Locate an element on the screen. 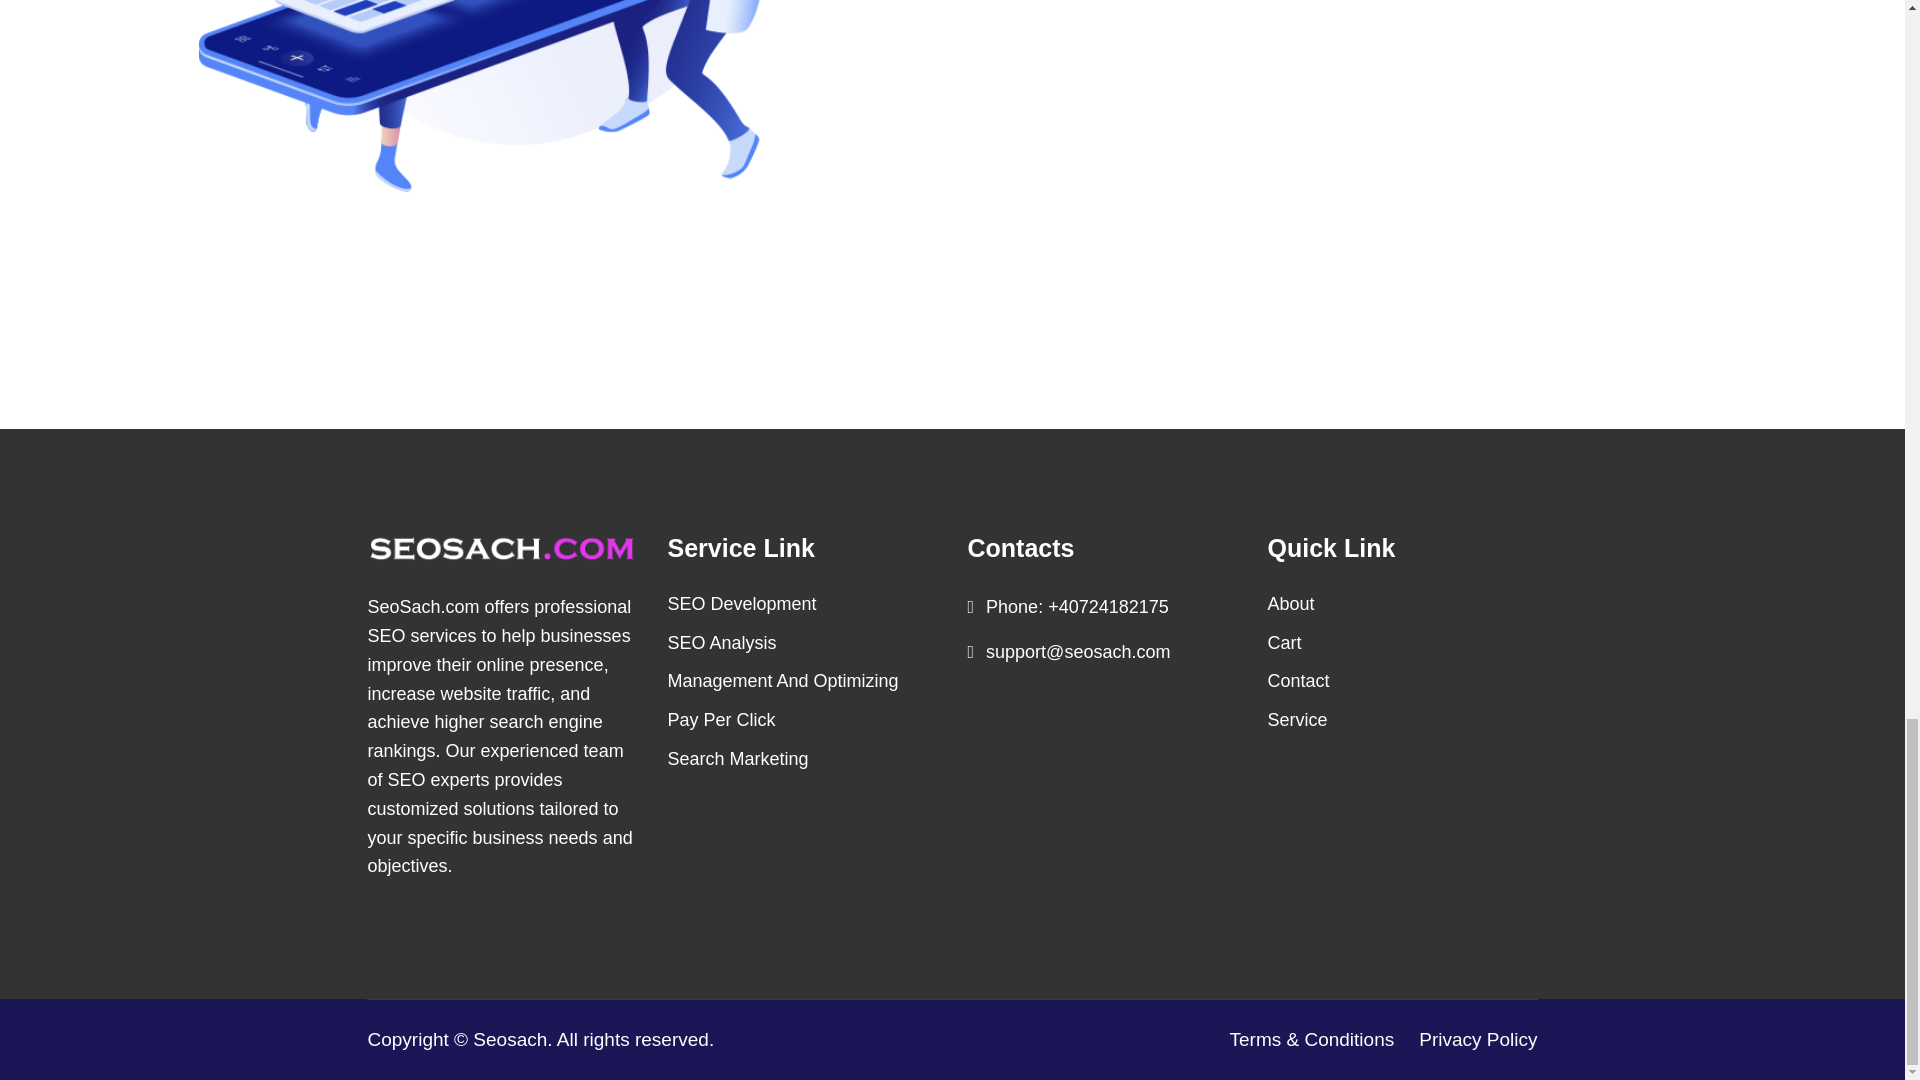  Cart is located at coordinates (1284, 642).